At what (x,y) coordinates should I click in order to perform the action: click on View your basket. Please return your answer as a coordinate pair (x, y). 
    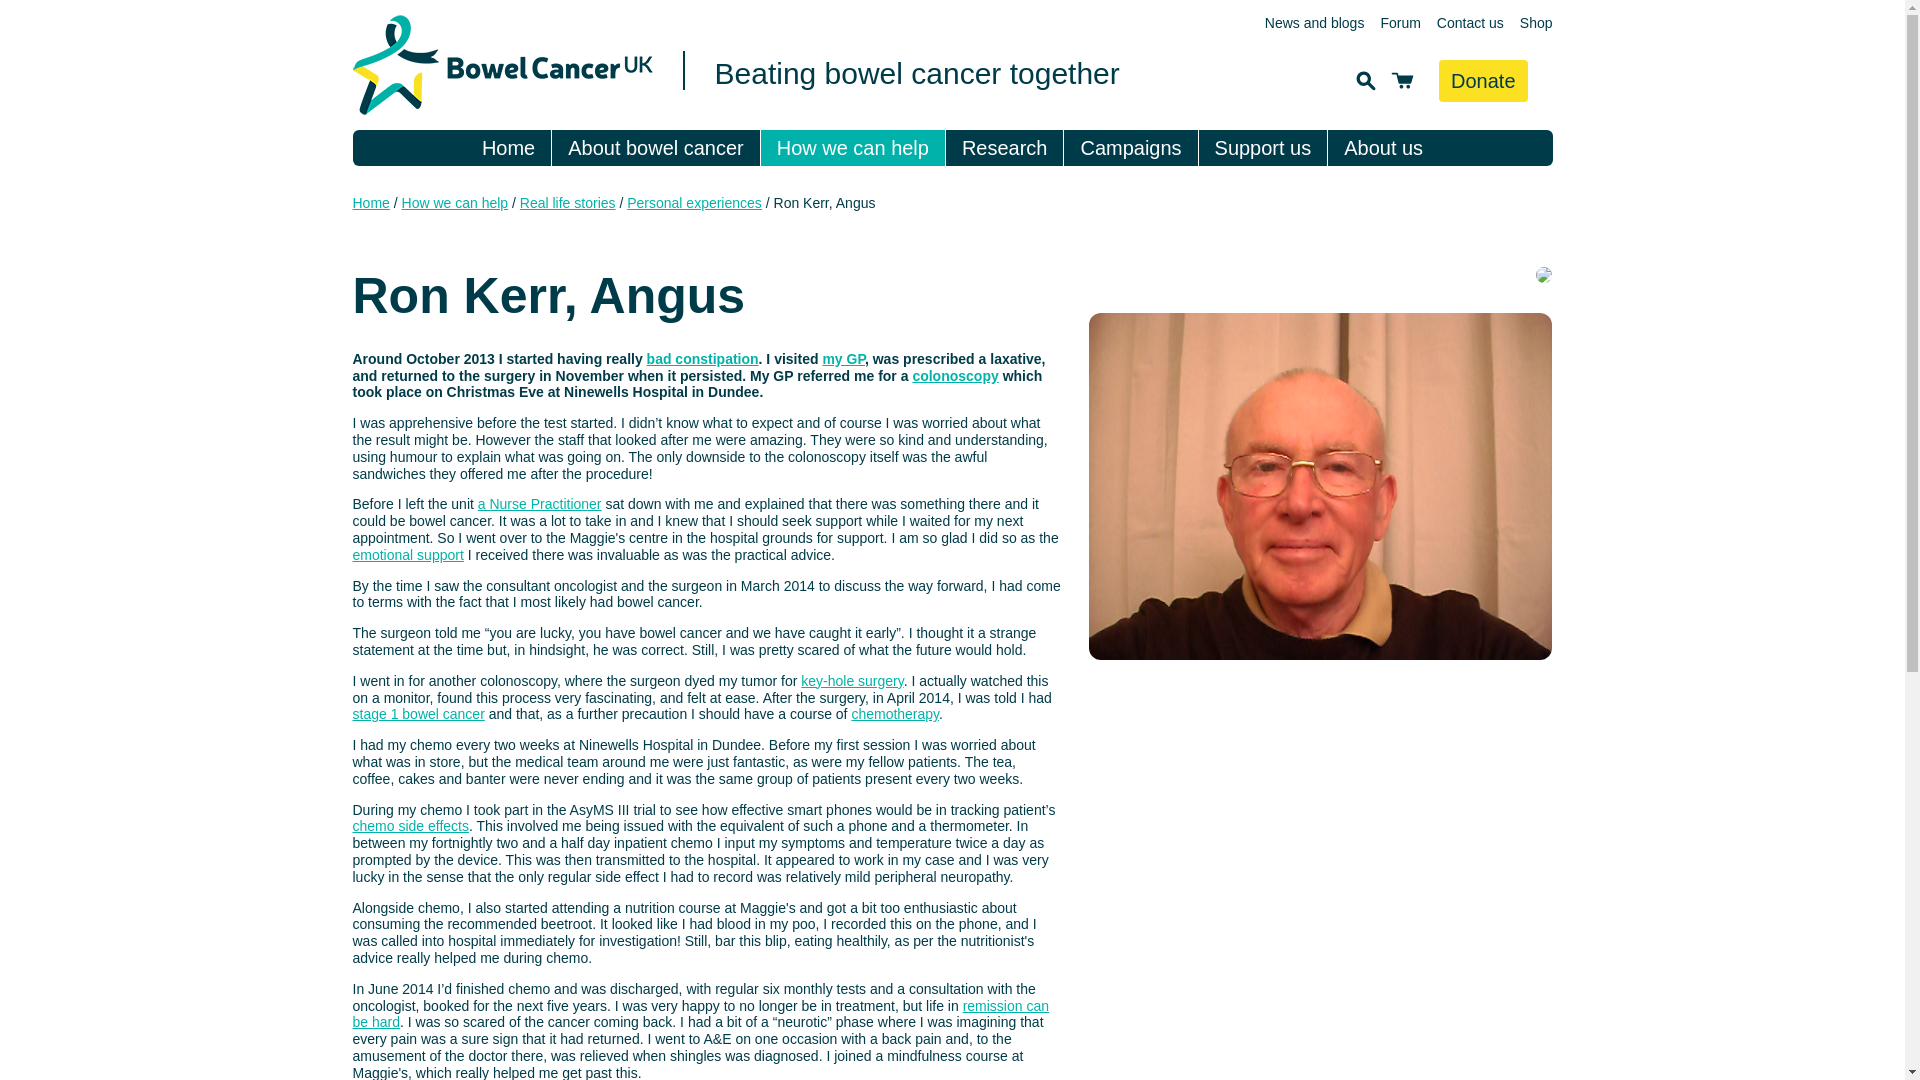
    Looking at the image, I should click on (1402, 80).